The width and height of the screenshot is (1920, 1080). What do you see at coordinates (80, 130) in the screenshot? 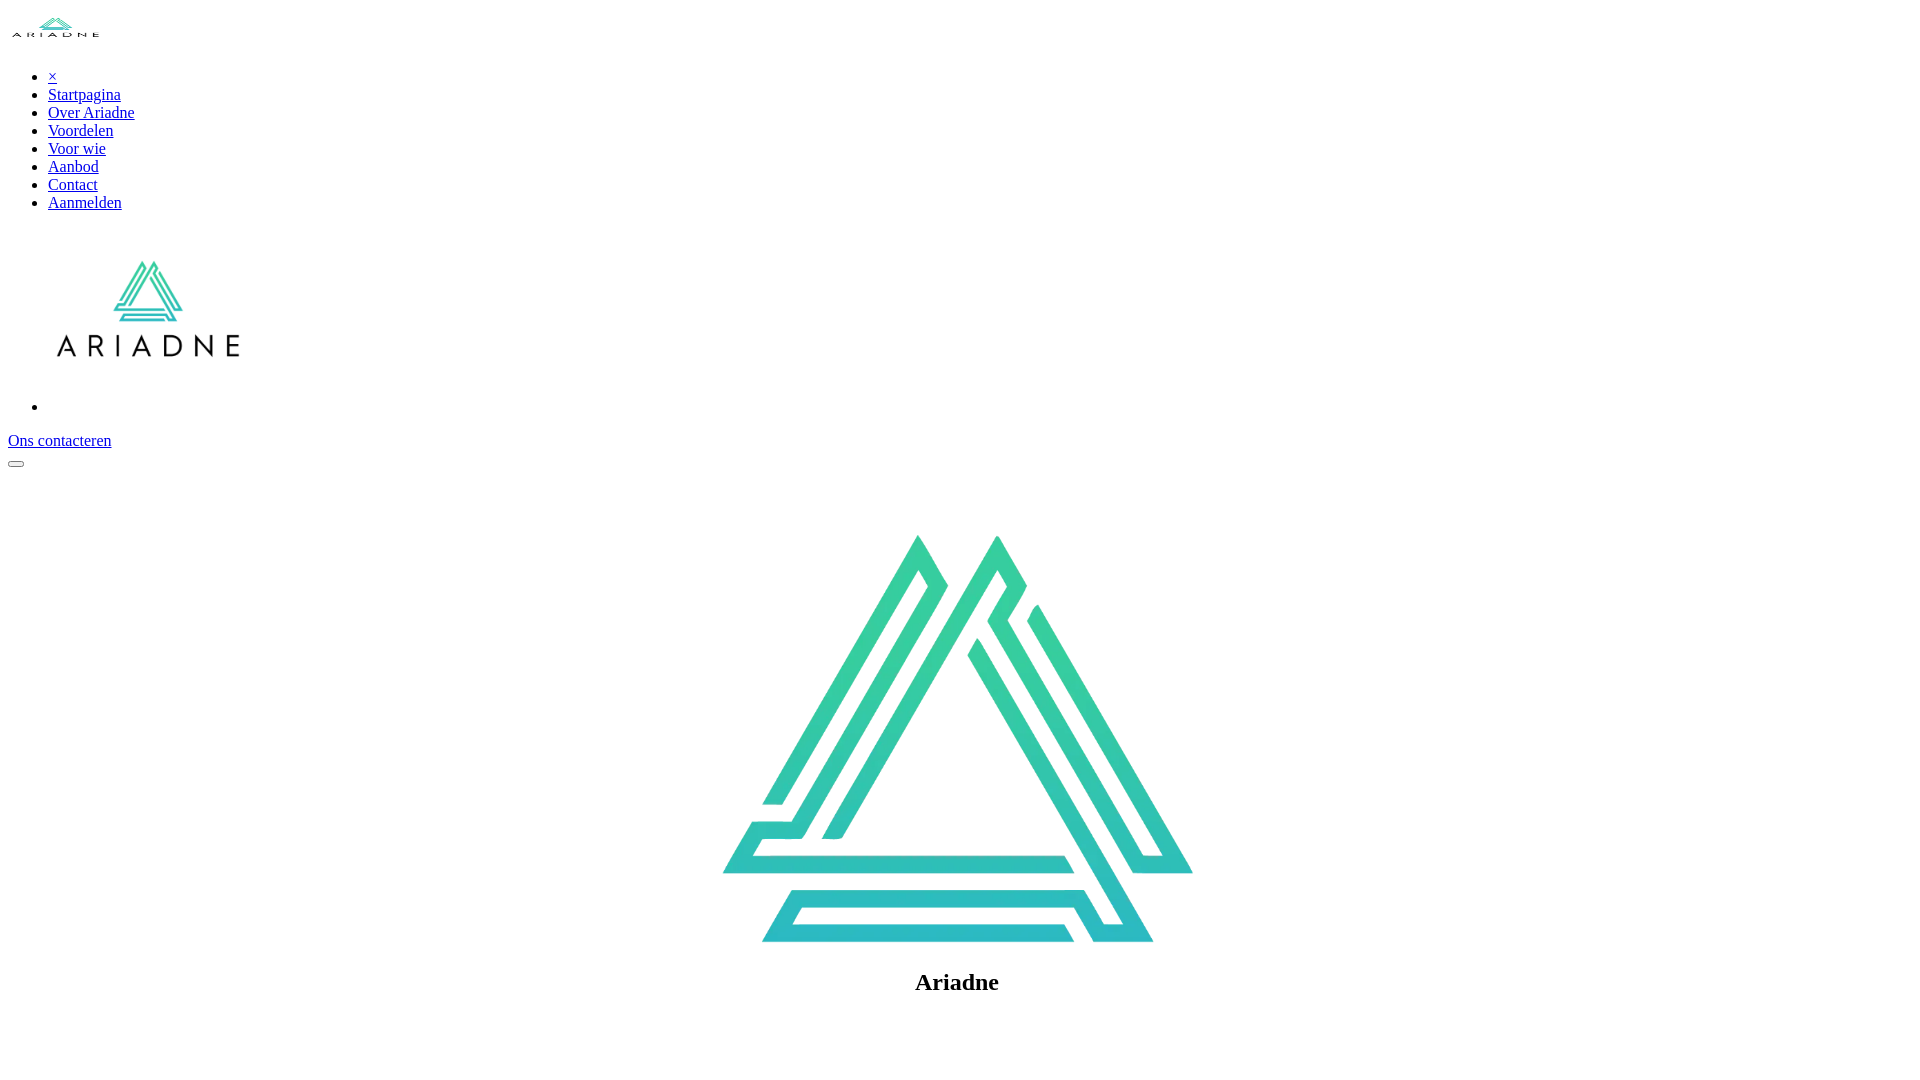
I see `Voordelen` at bounding box center [80, 130].